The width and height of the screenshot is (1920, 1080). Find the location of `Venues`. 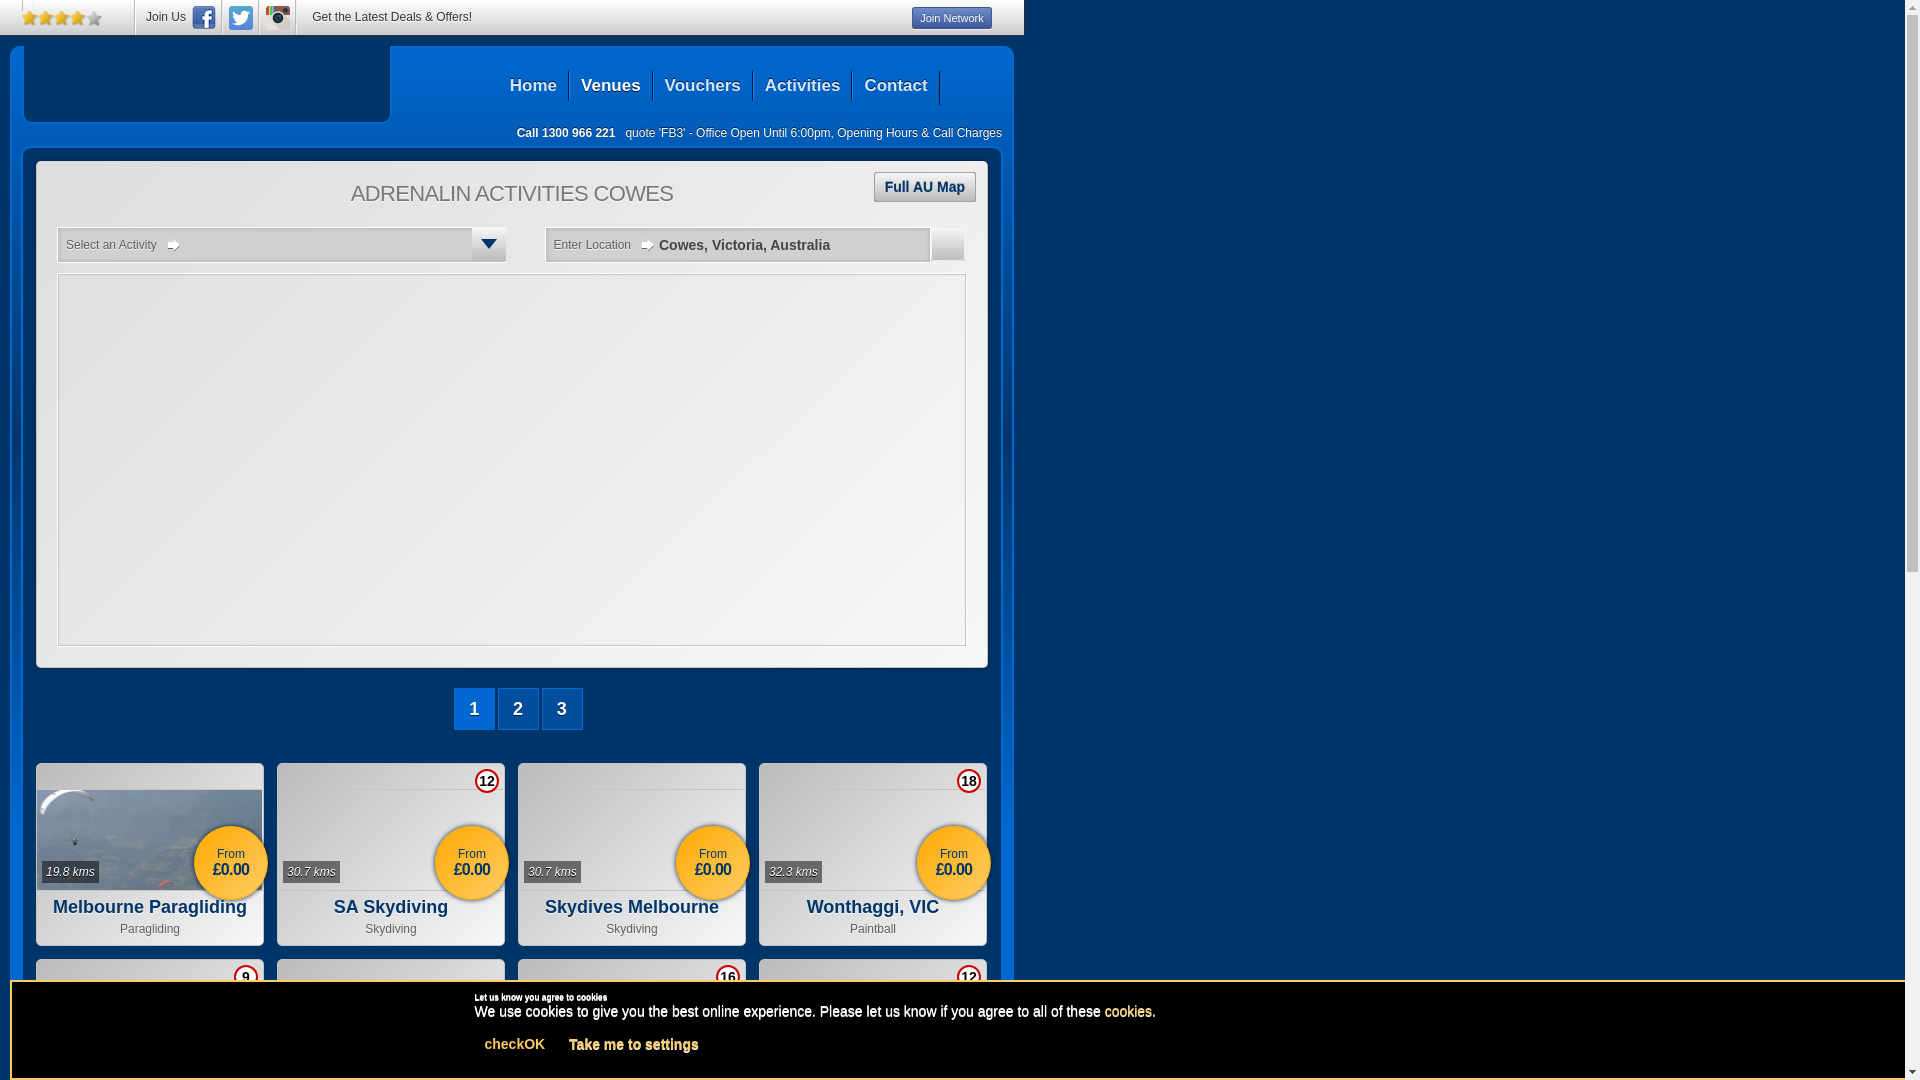

Venues is located at coordinates (610, 86).